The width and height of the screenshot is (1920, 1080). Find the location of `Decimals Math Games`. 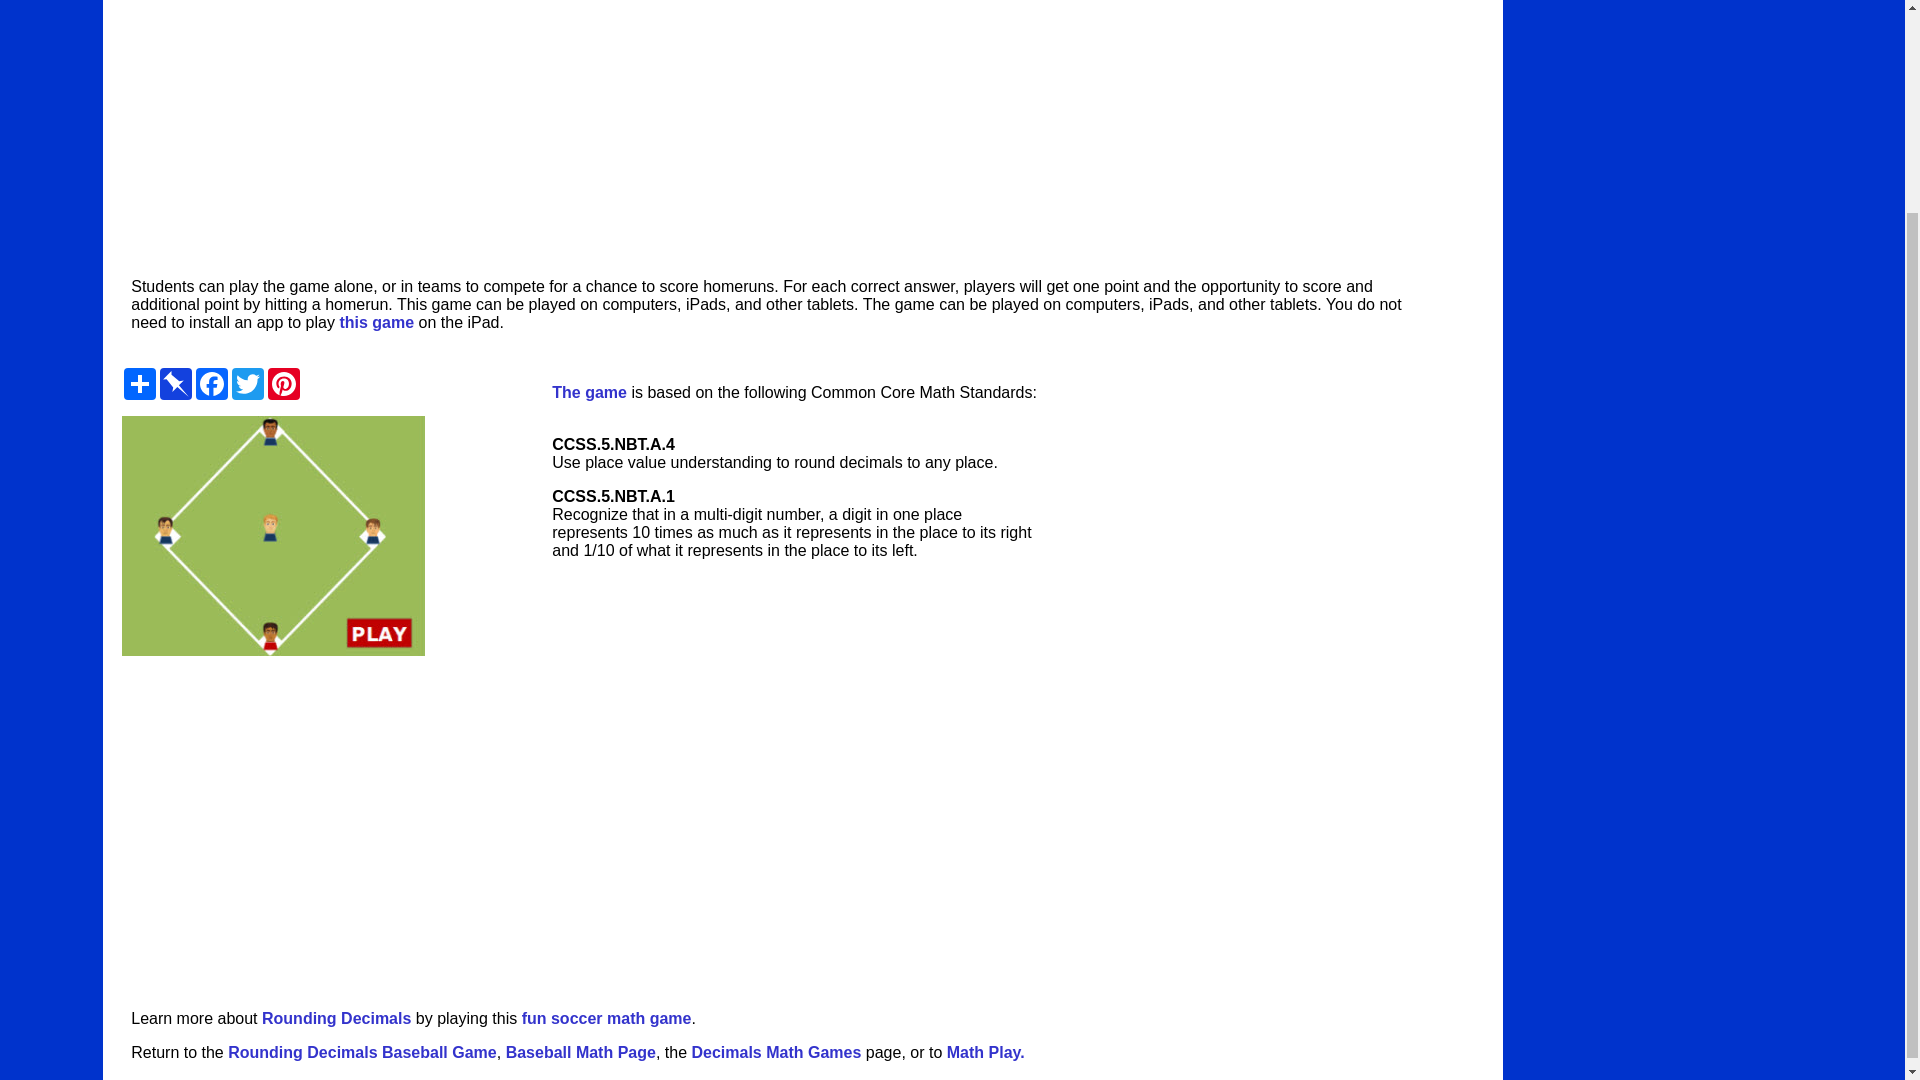

Decimals Math Games is located at coordinates (776, 1052).